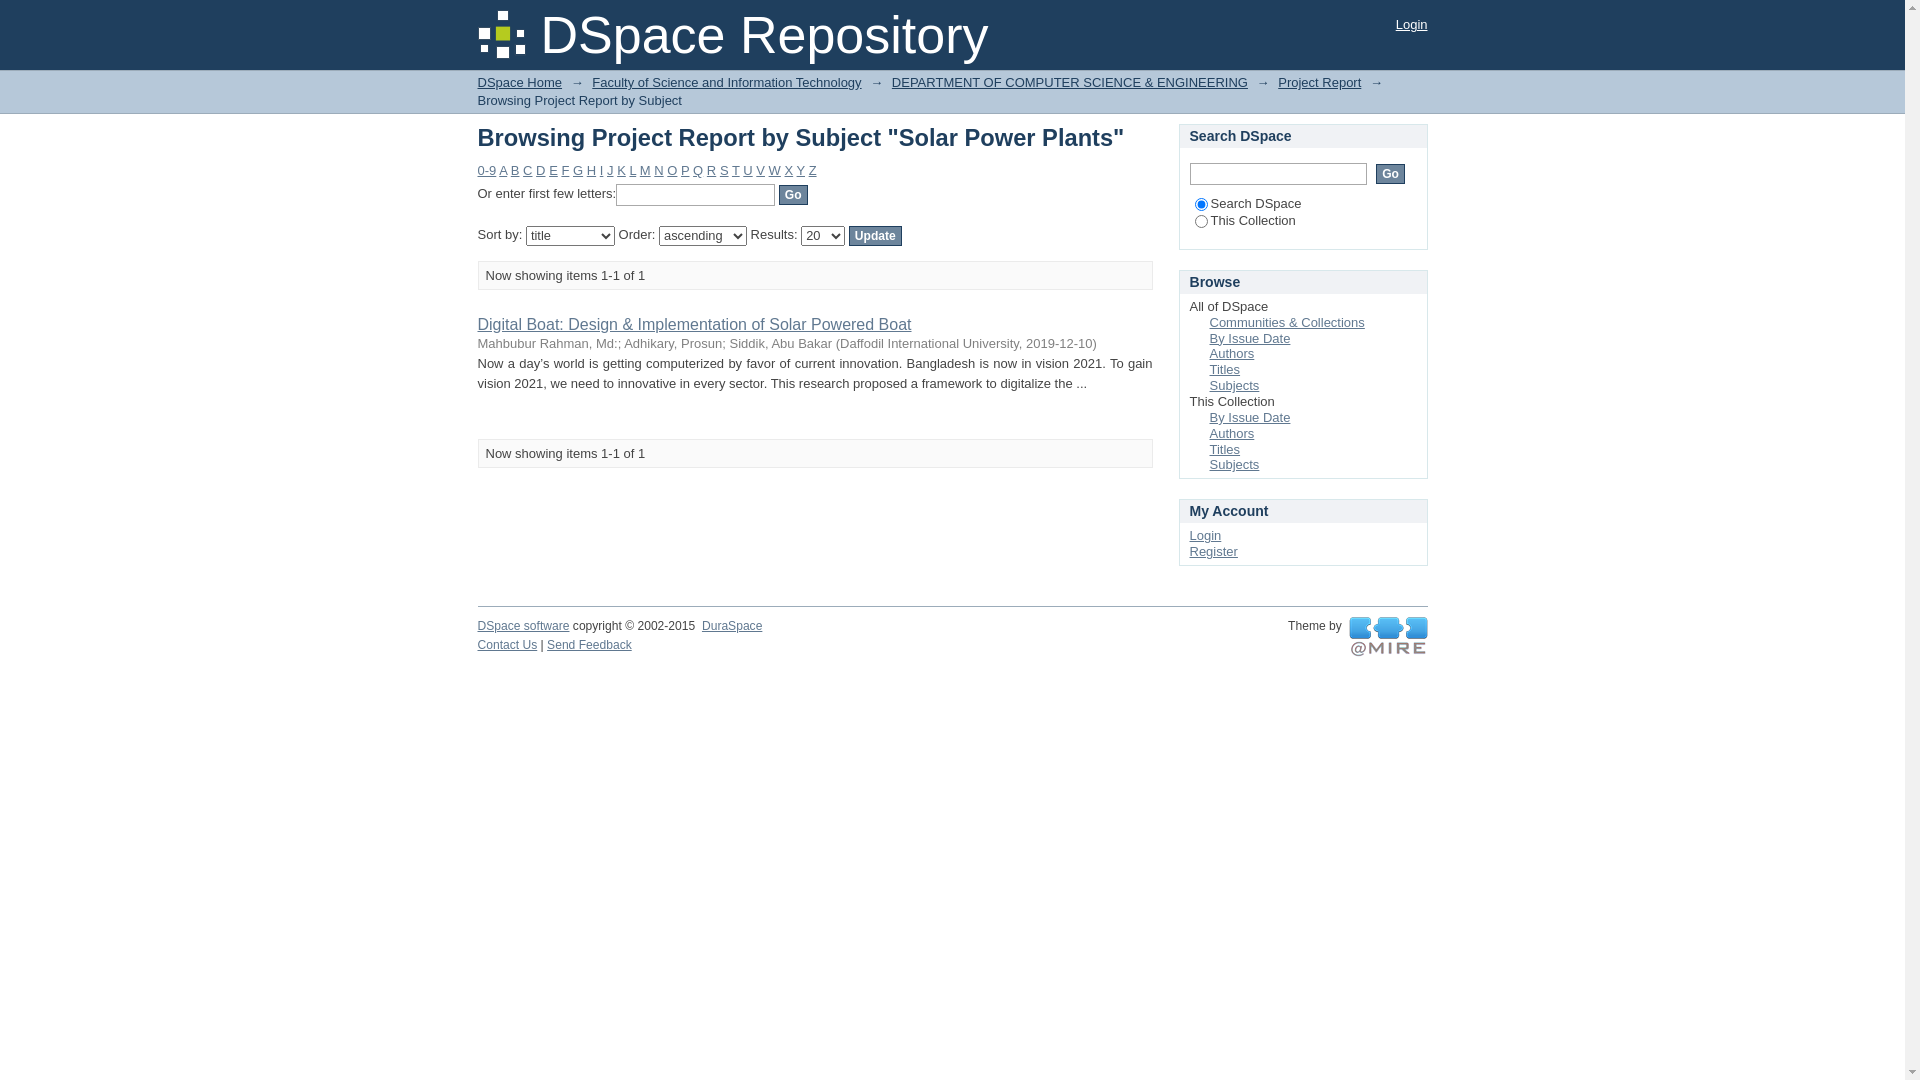  What do you see at coordinates (516, 170) in the screenshot?
I see `B` at bounding box center [516, 170].